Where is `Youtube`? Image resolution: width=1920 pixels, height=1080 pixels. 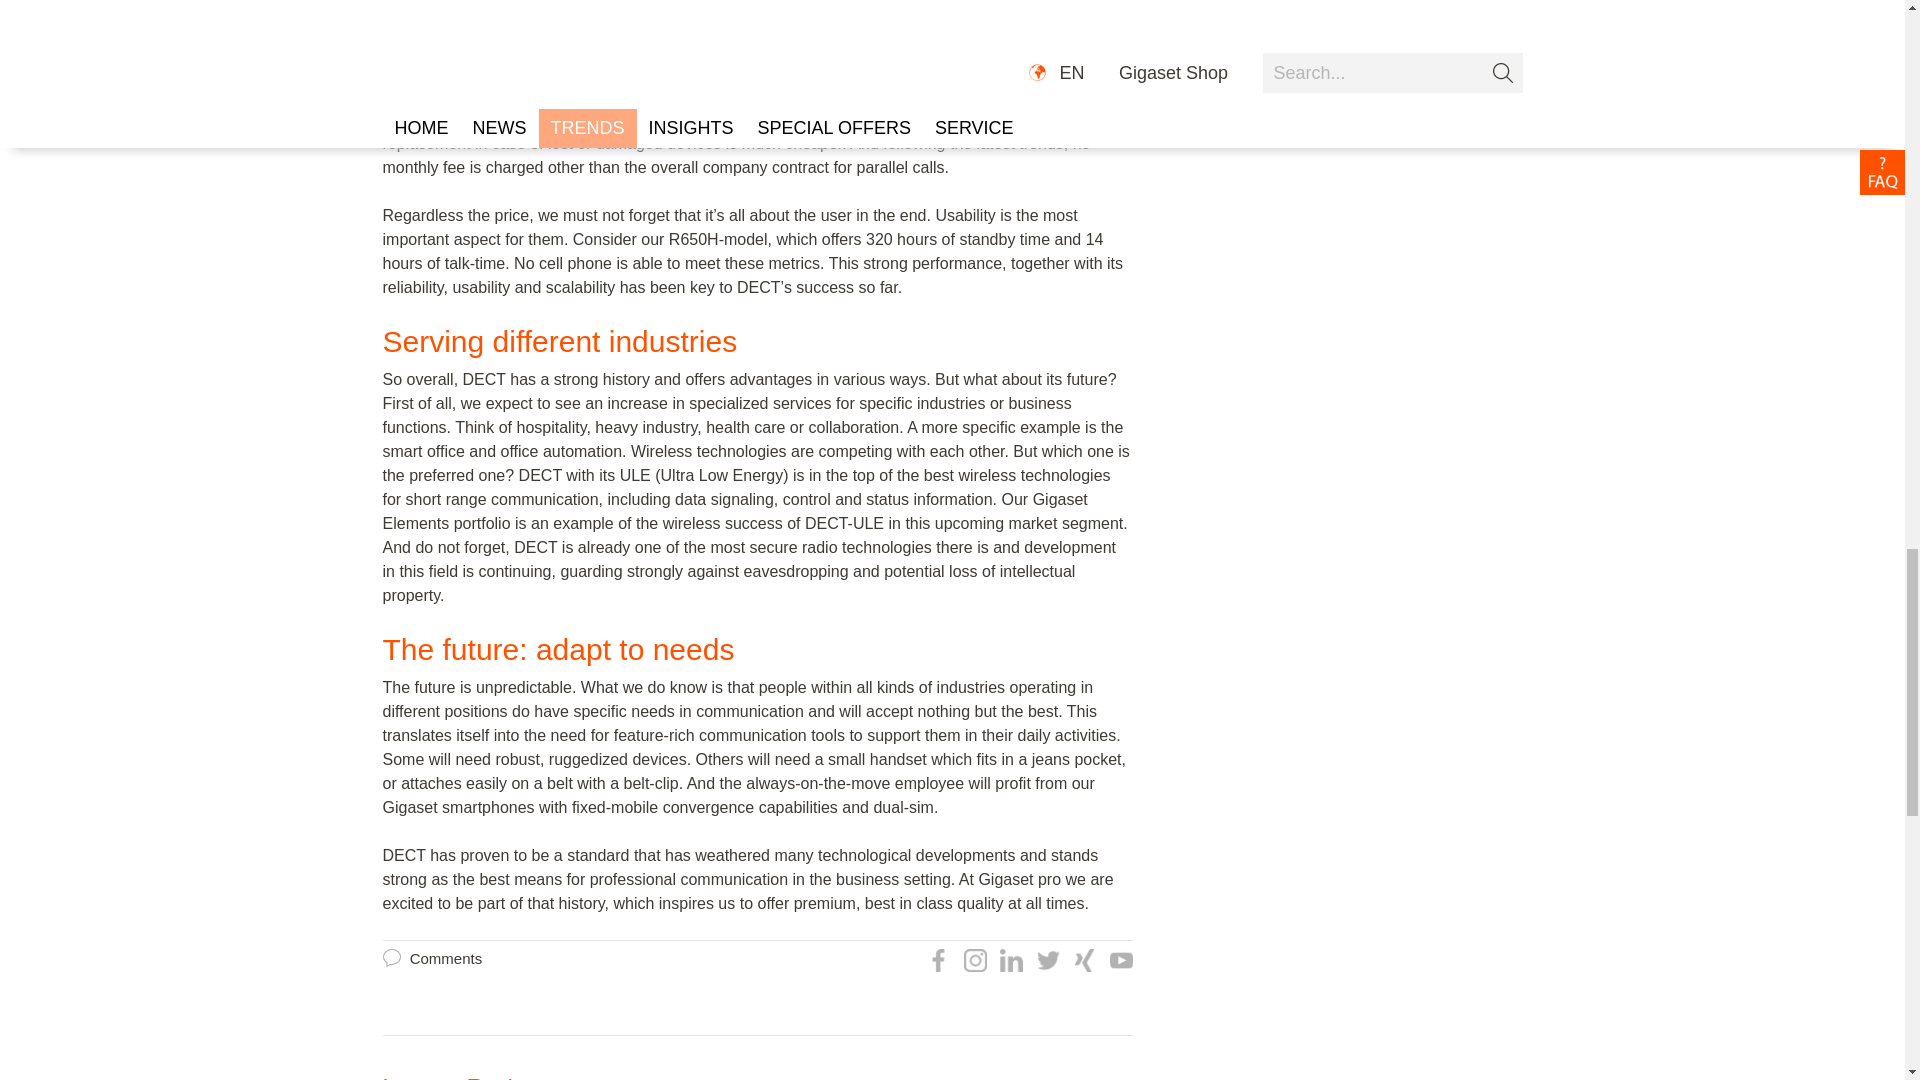 Youtube is located at coordinates (1120, 960).